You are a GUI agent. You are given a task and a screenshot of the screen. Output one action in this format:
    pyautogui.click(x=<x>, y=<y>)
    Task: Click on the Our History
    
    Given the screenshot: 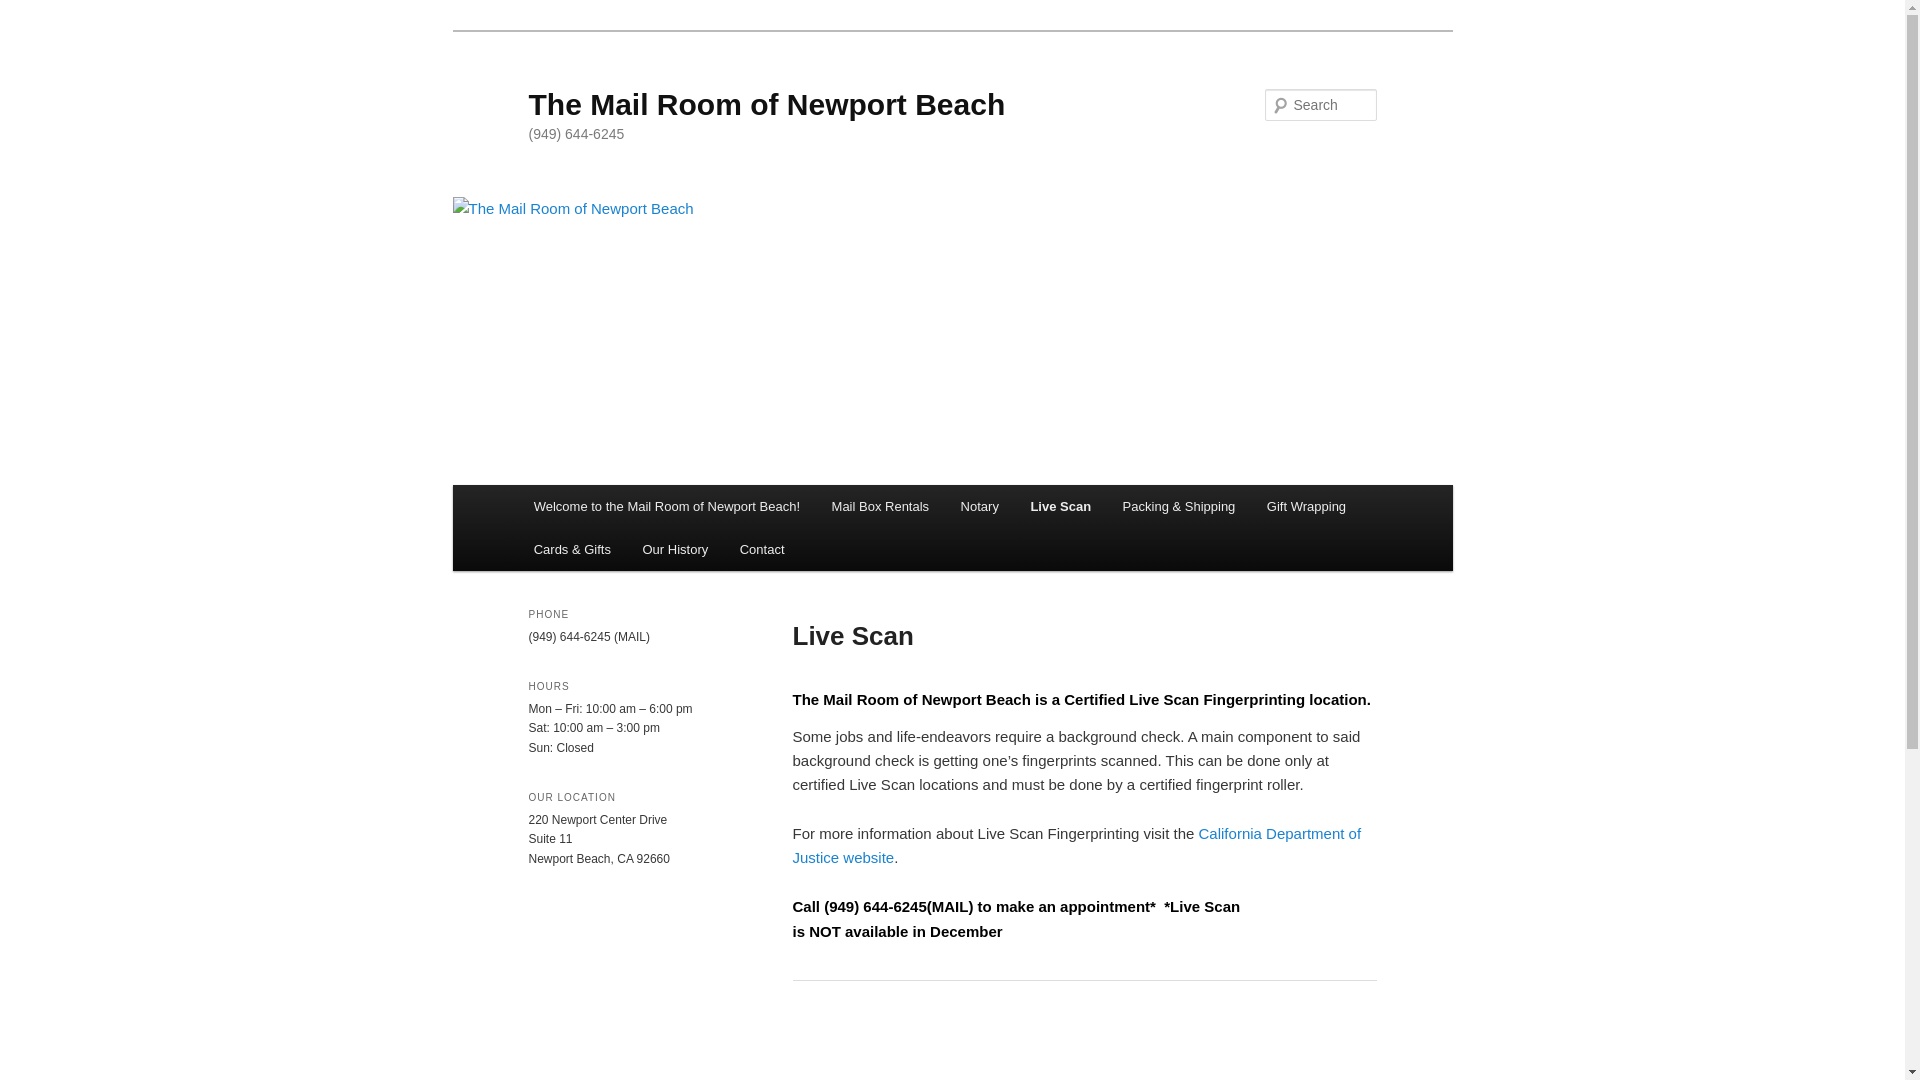 What is the action you would take?
    pyautogui.click(x=675, y=550)
    